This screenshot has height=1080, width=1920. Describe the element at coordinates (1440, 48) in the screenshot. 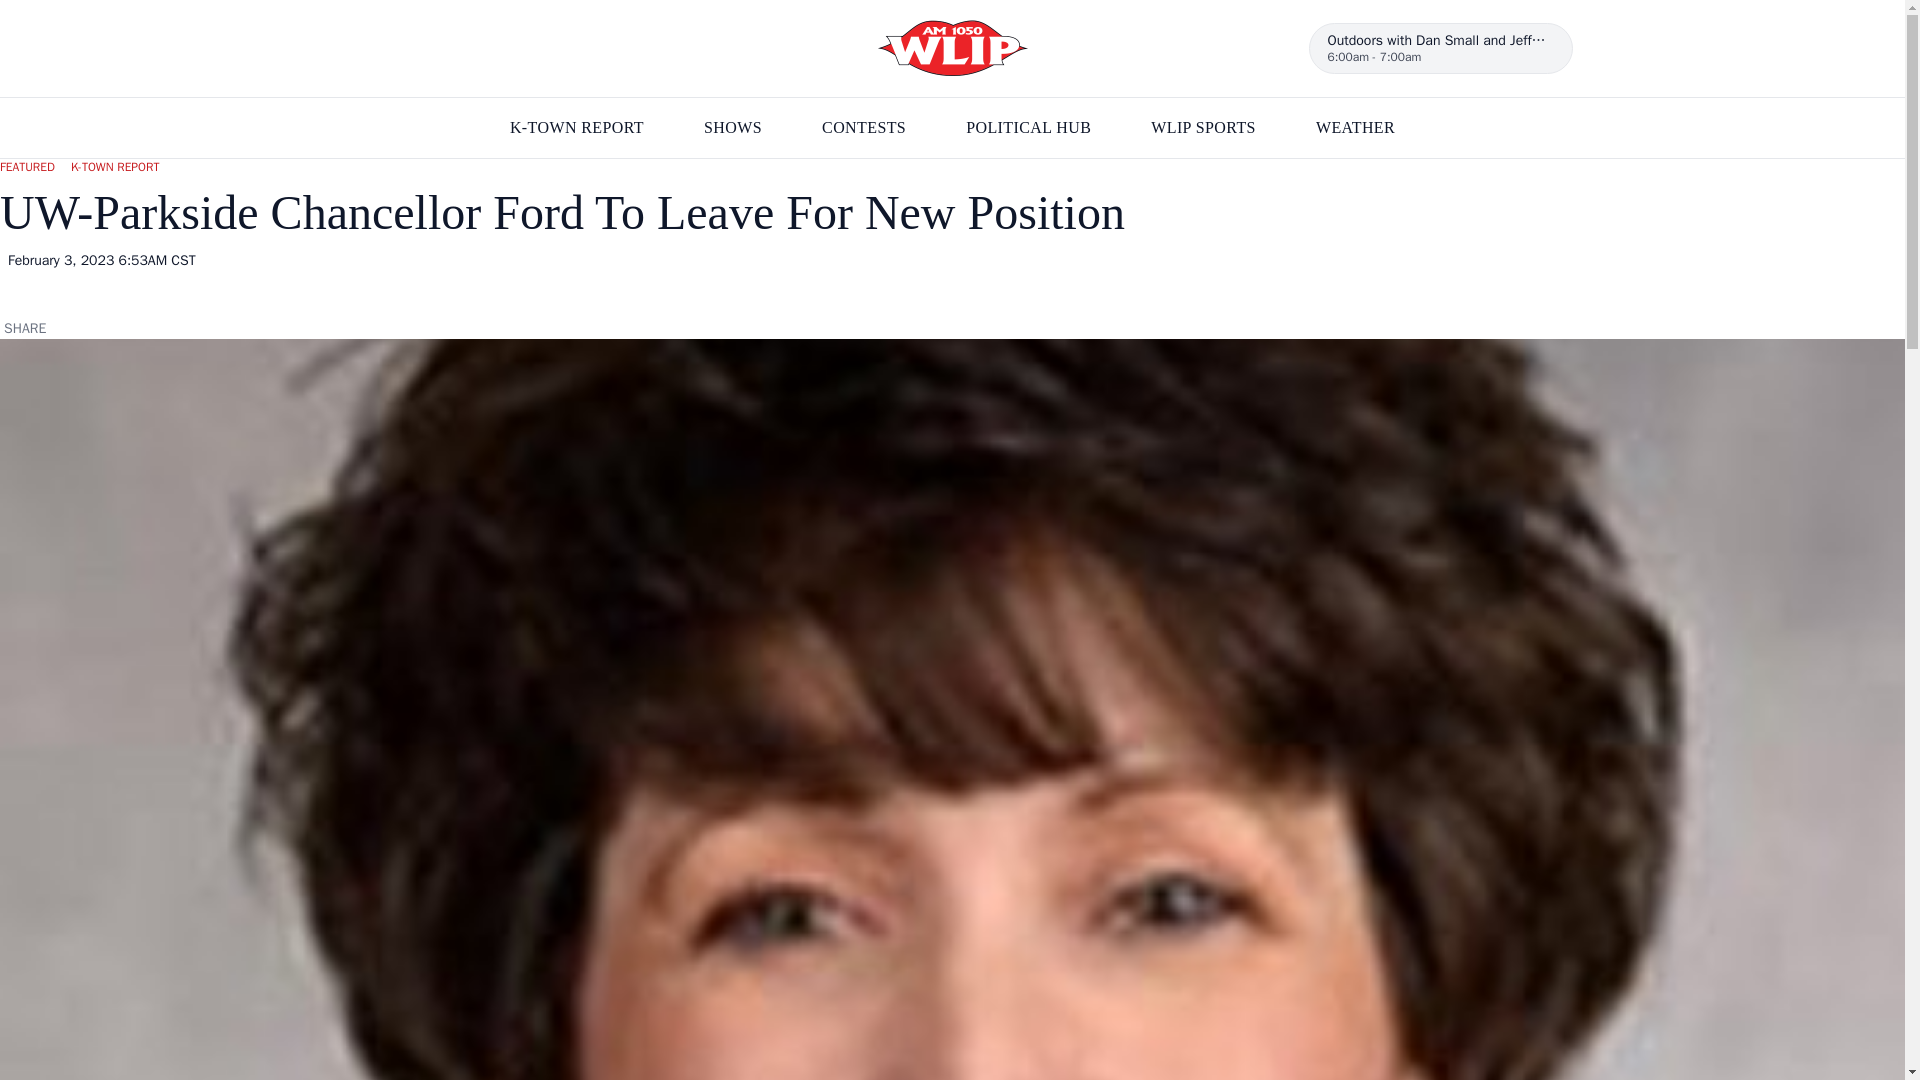

I see `WEATHER` at that location.